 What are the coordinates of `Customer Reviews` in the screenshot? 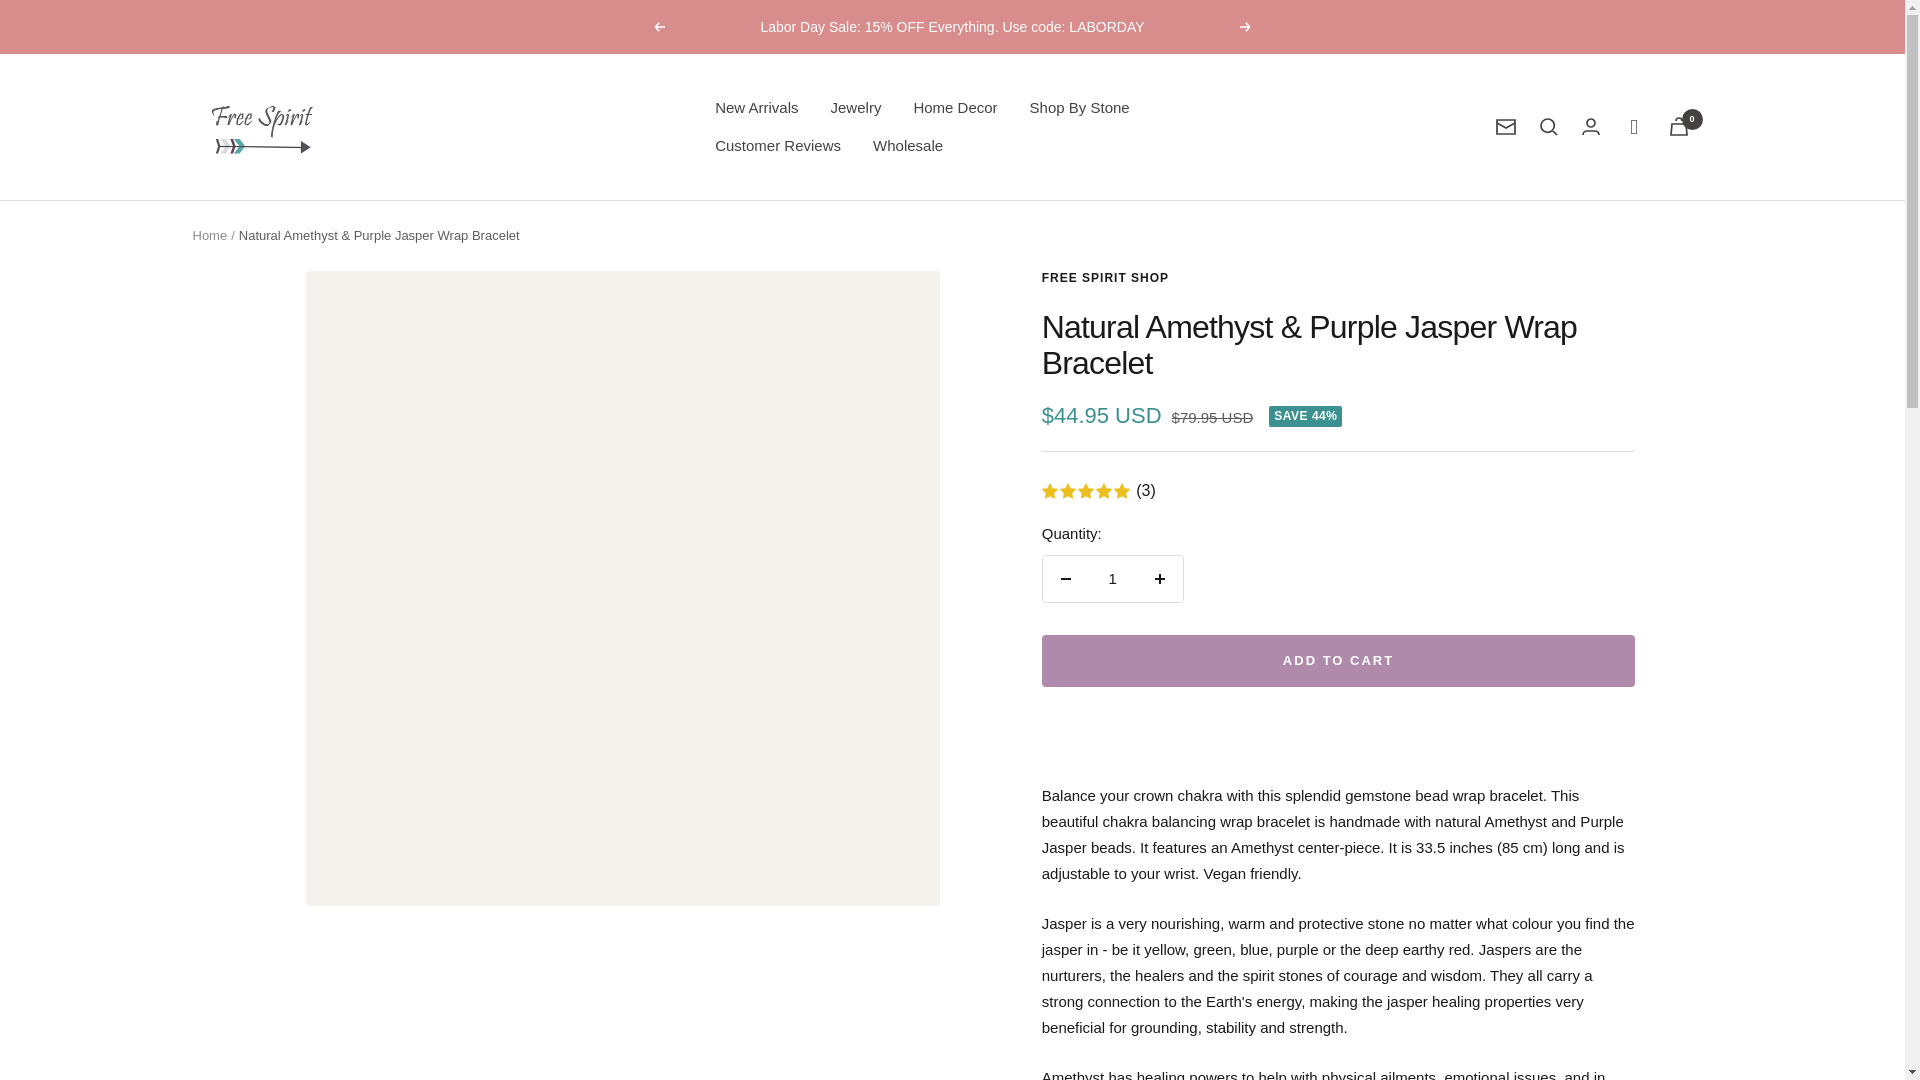 It's located at (777, 145).